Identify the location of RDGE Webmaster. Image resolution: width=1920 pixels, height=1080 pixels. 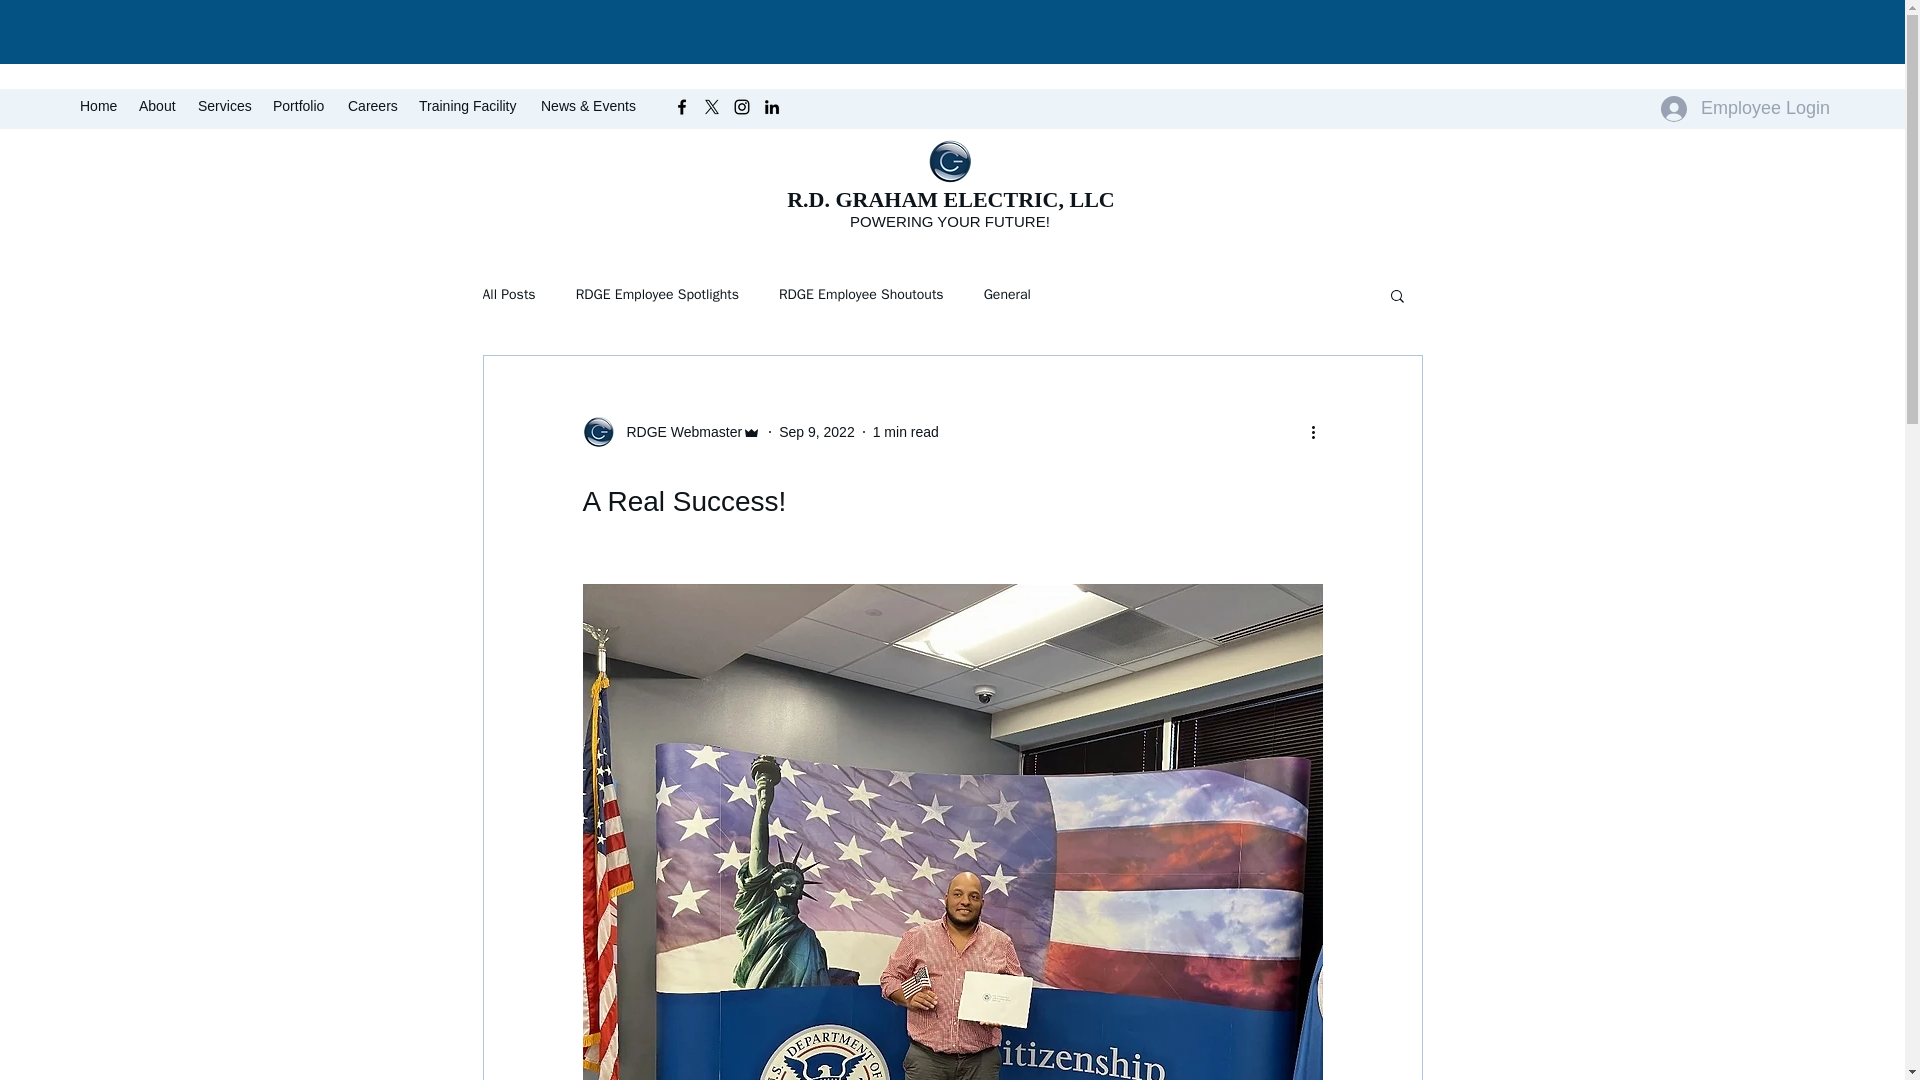
(670, 432).